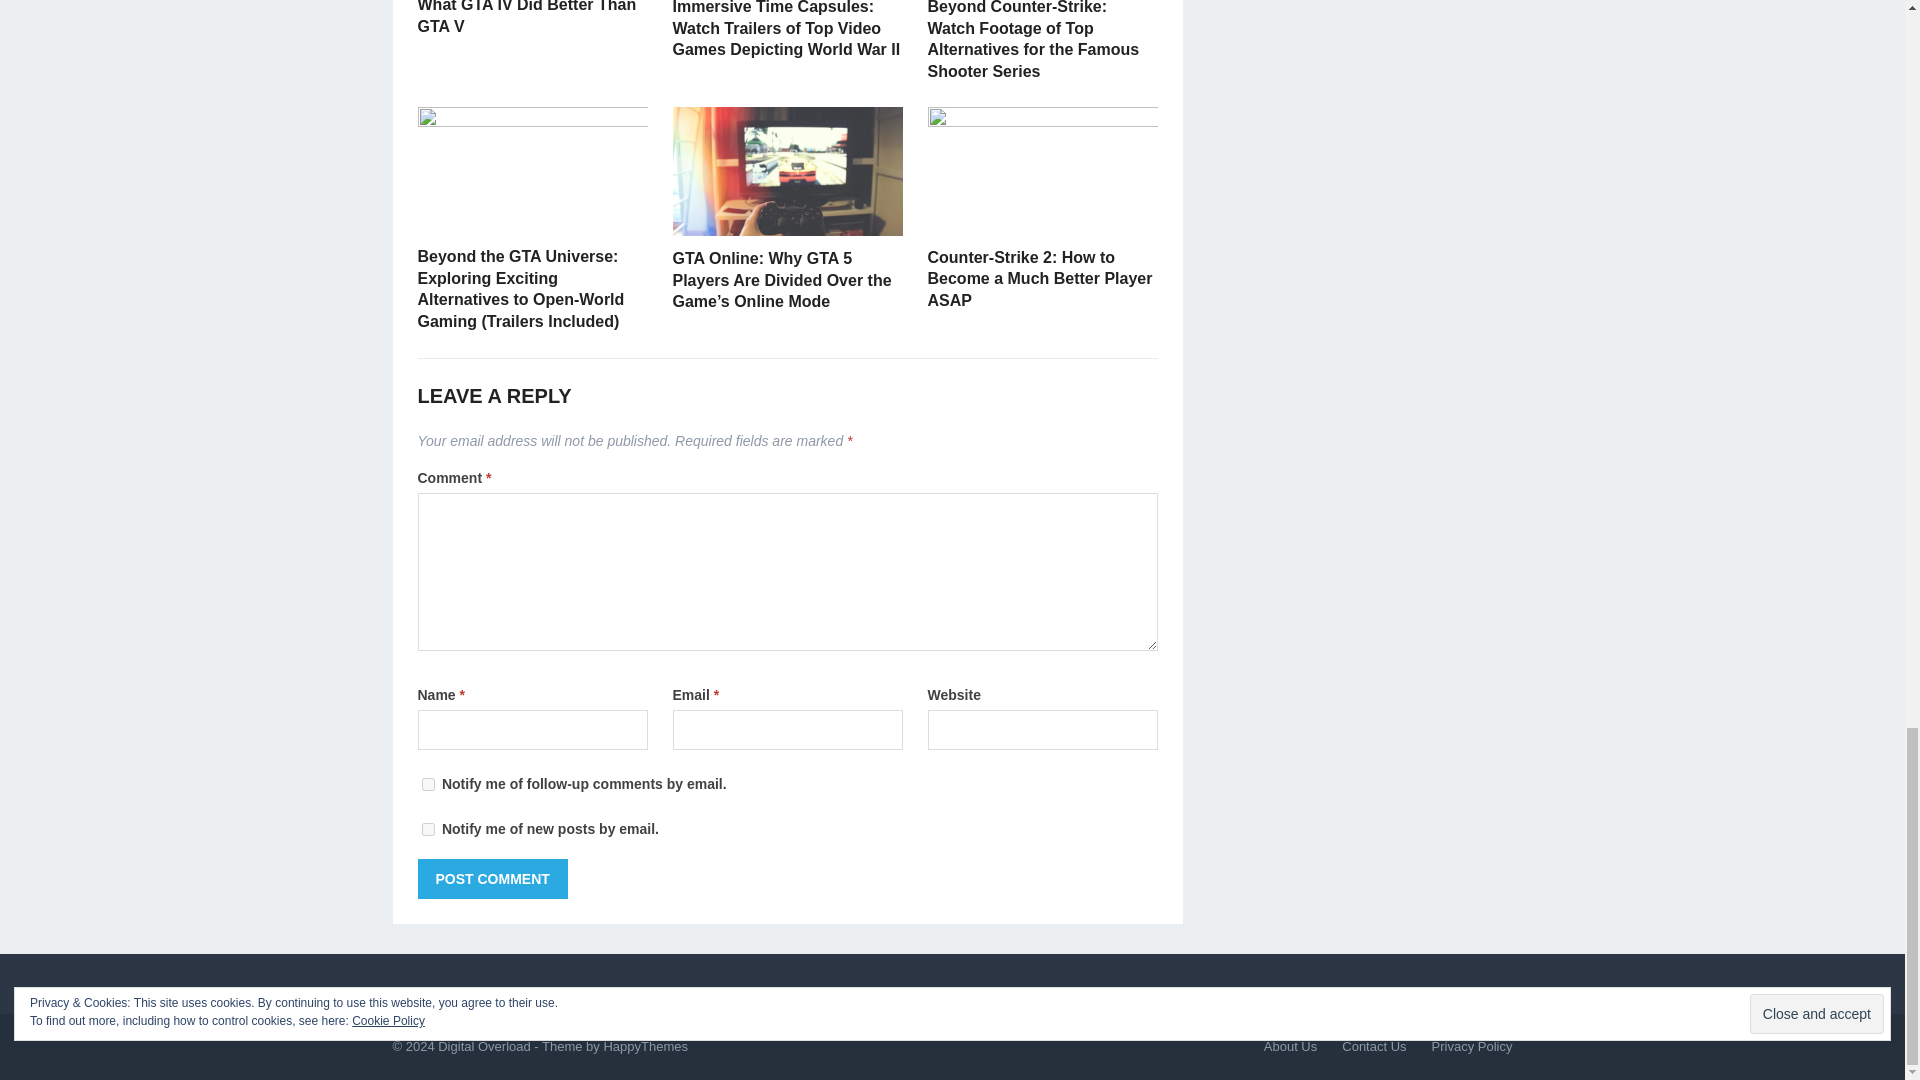  What do you see at coordinates (528, 17) in the screenshot?
I see `What GTA IV Did Better Than GTA V` at bounding box center [528, 17].